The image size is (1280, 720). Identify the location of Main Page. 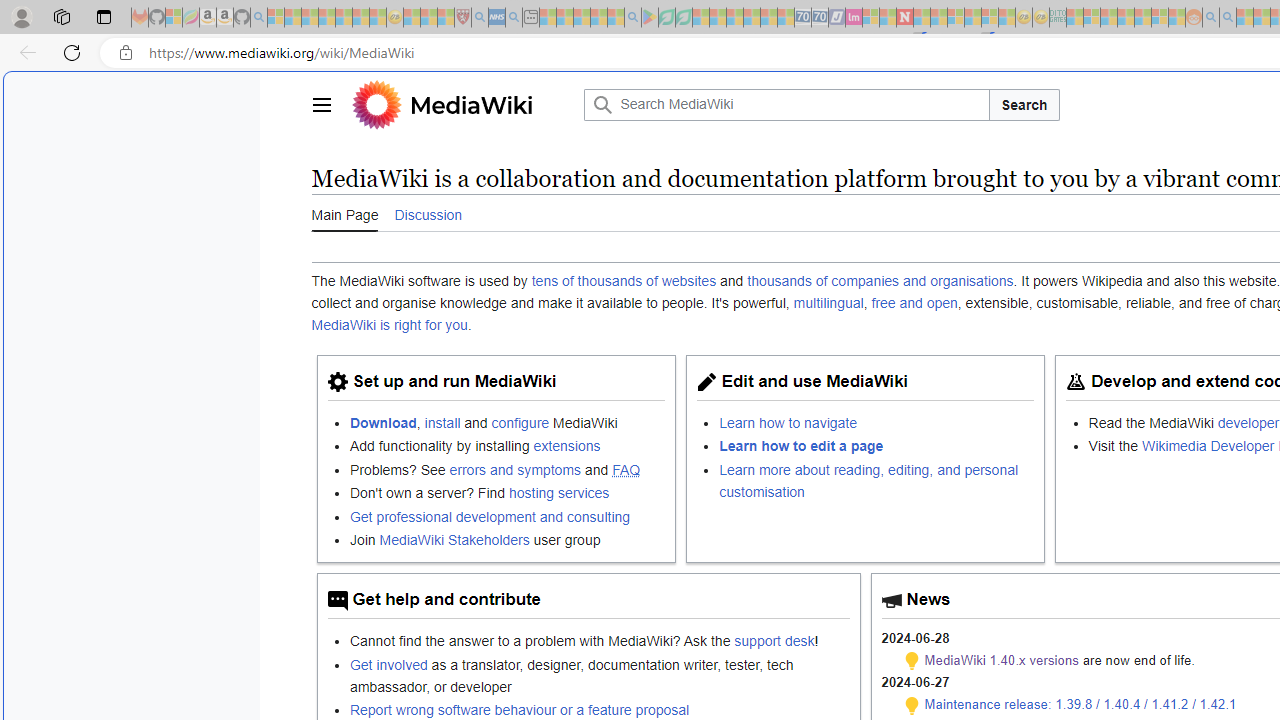
(344, 214).